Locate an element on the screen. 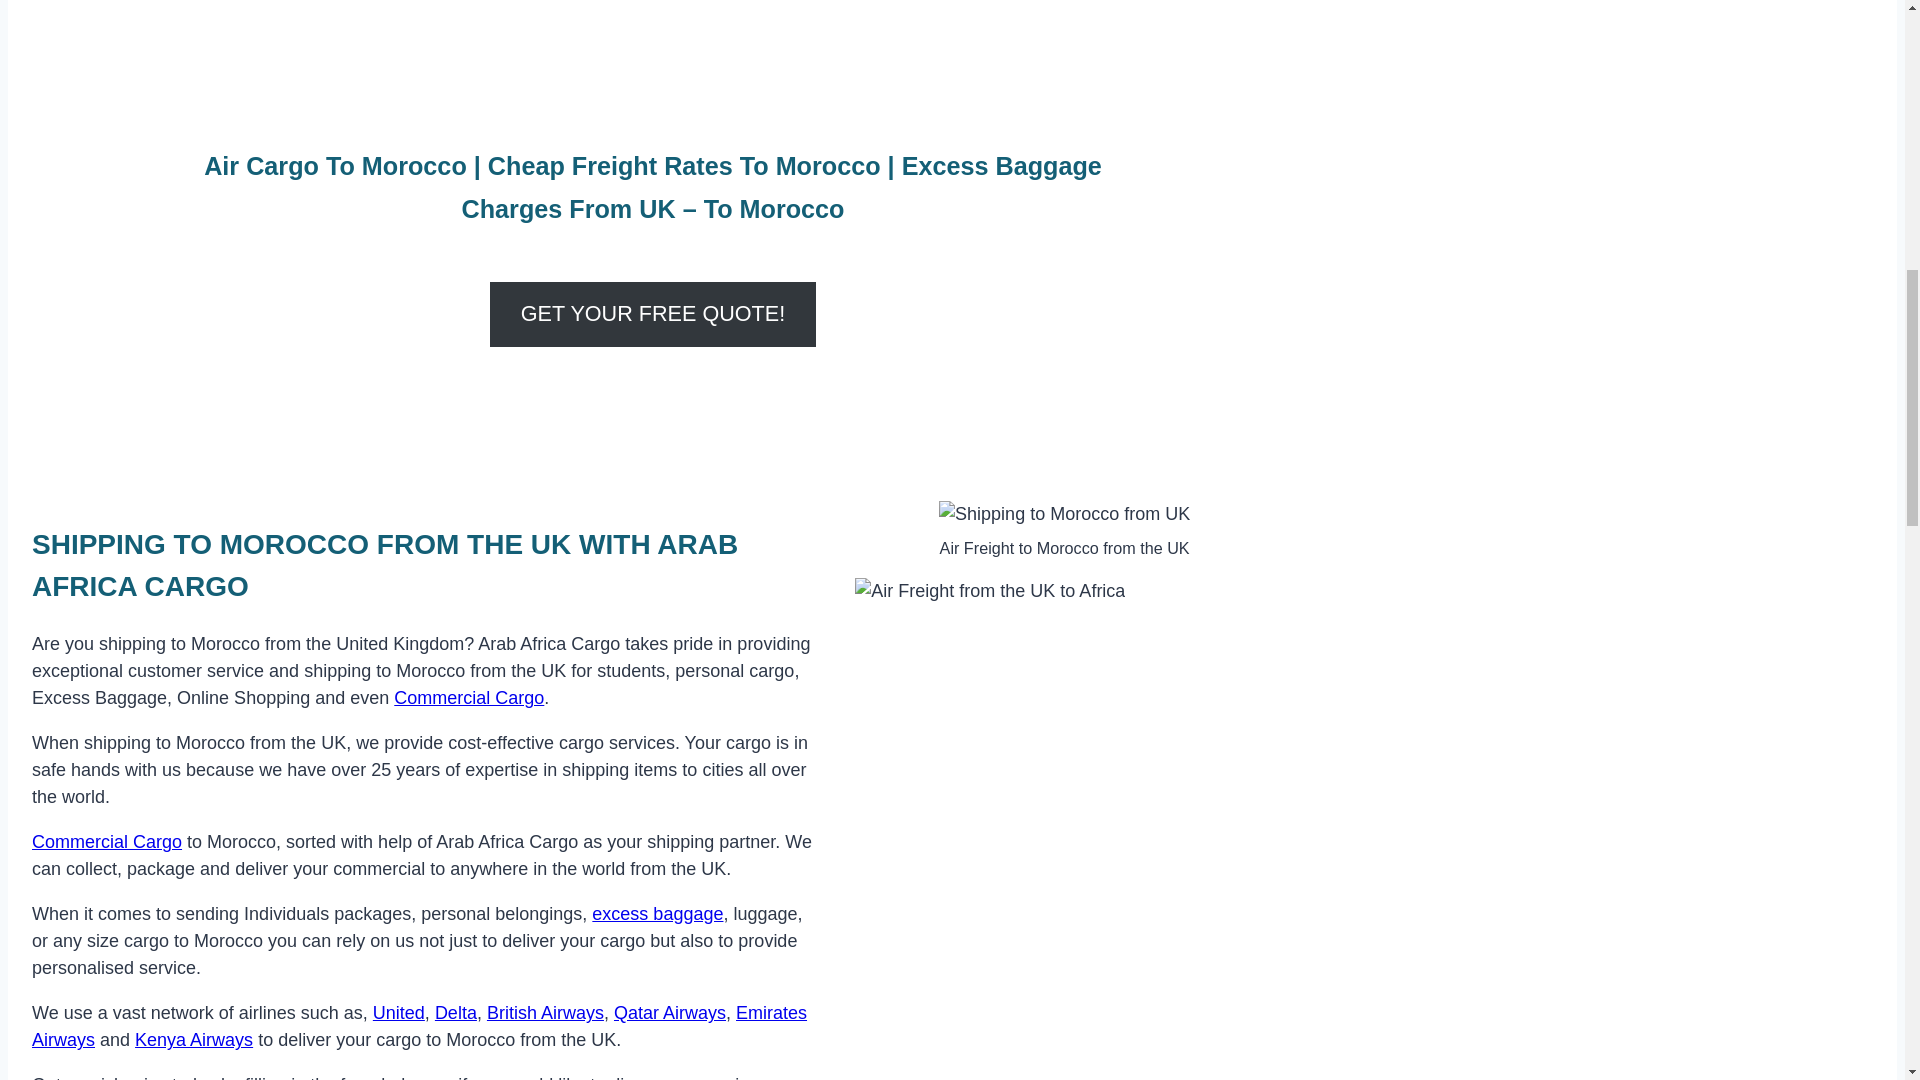 The width and height of the screenshot is (1920, 1080). excess baggage is located at coordinates (657, 914).